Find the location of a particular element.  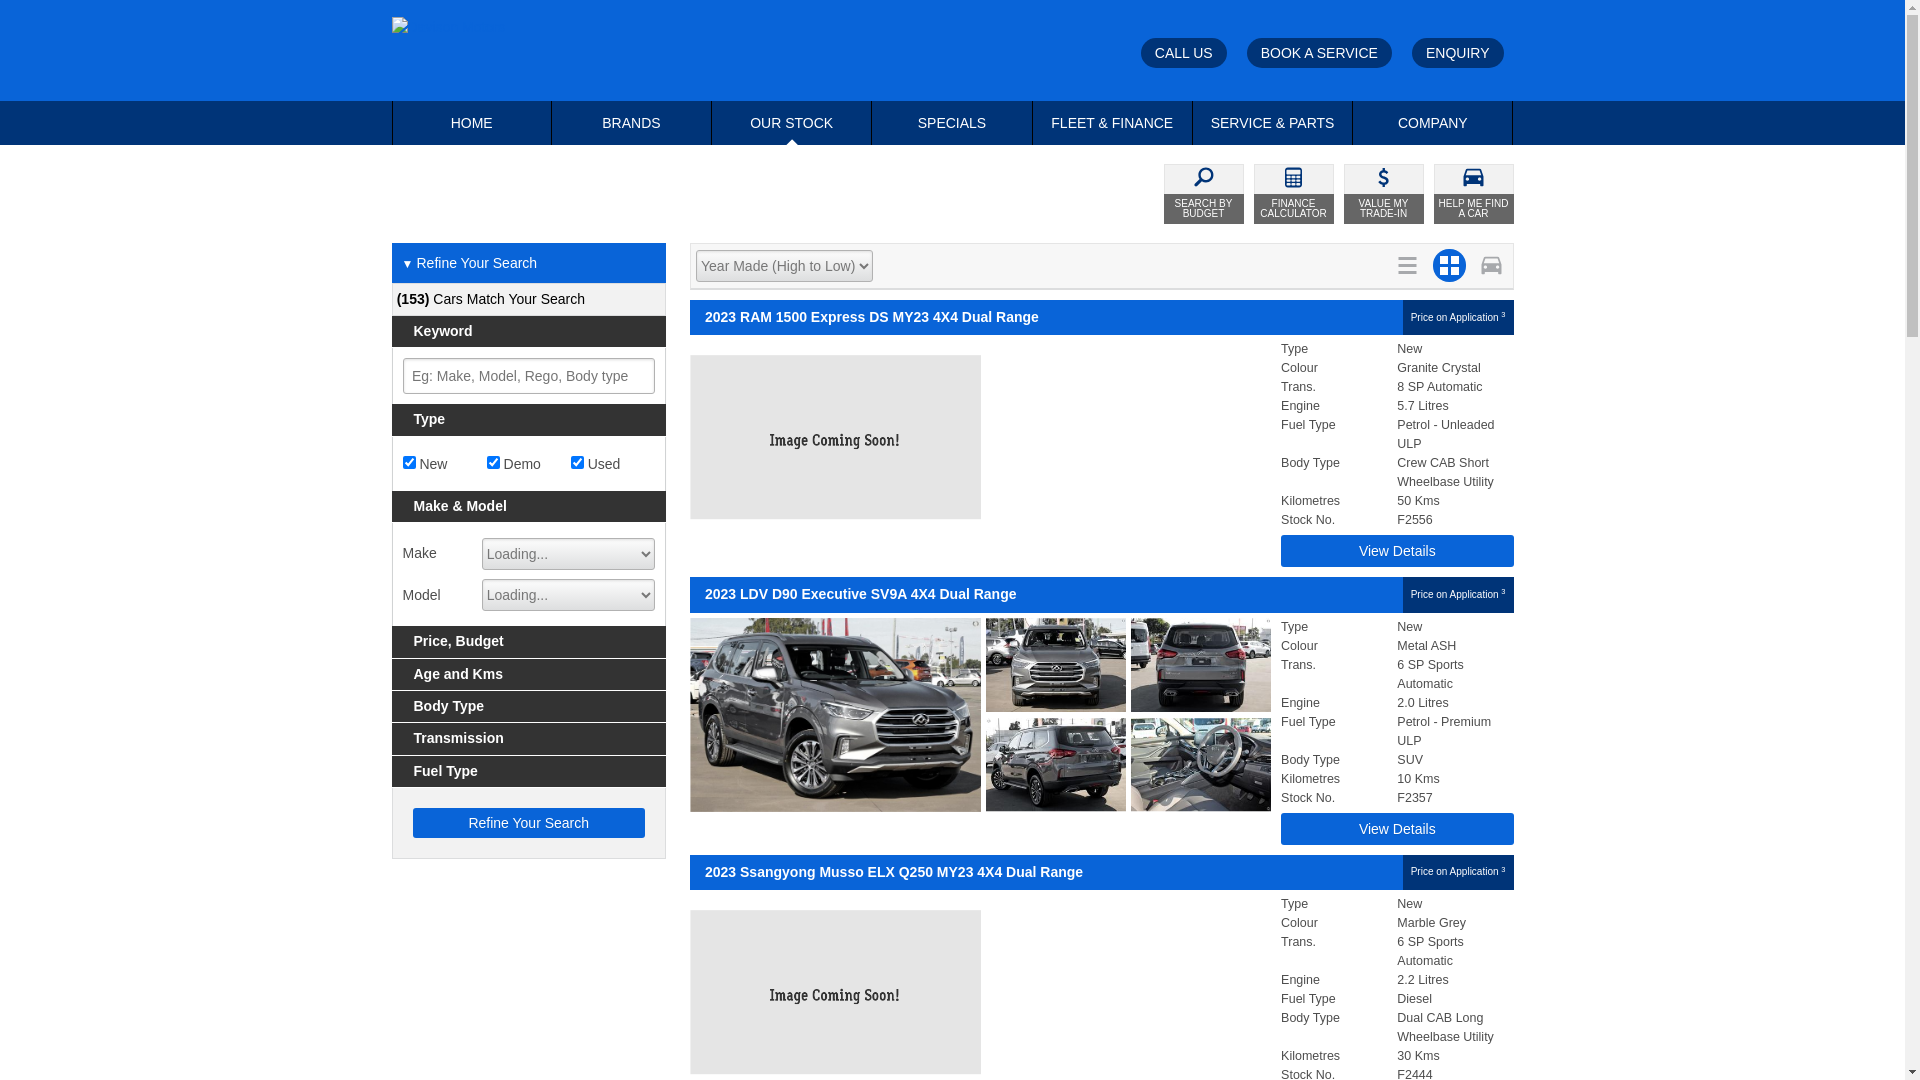

2023 LDV D90 Executive SV9A 4X4 Dual Range Metal Ash is located at coordinates (980, 715).